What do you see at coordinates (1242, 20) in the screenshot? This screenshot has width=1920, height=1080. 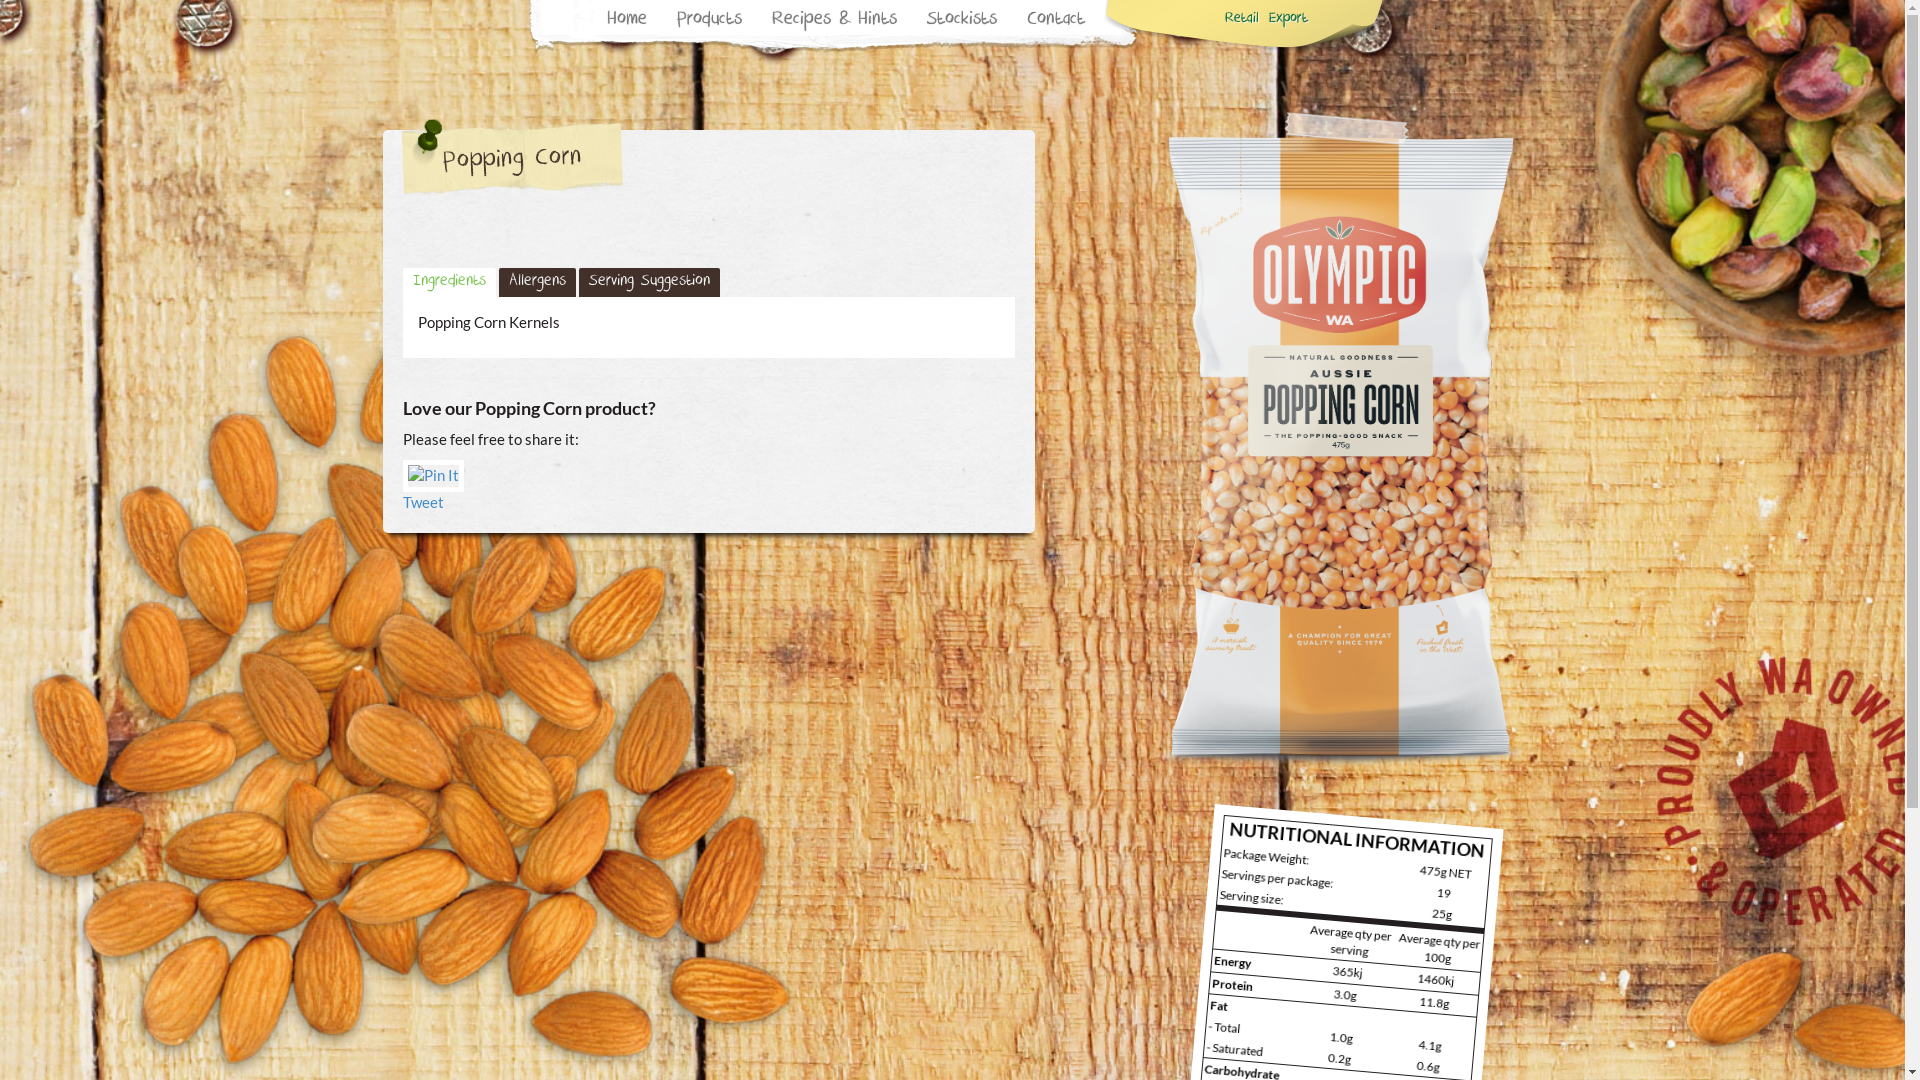 I see `Retail` at bounding box center [1242, 20].